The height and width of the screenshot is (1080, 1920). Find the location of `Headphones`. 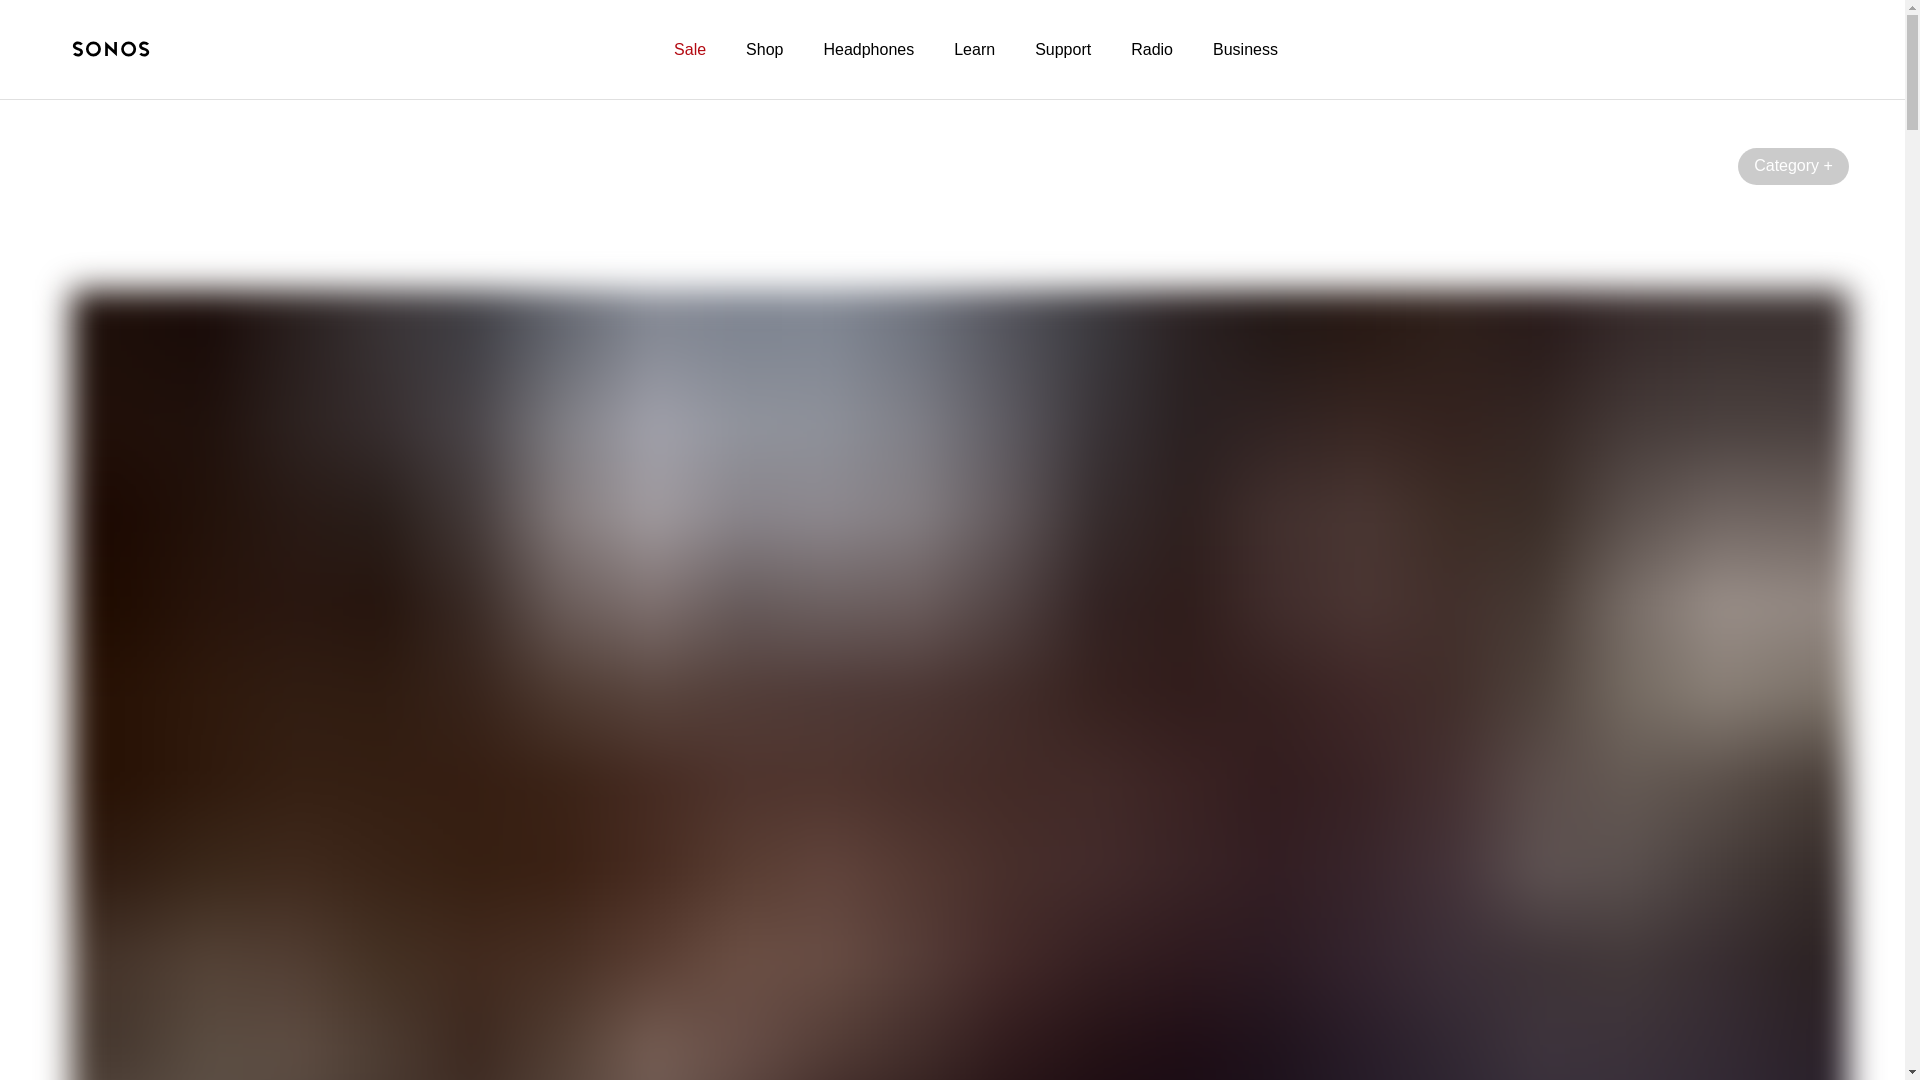

Headphones is located at coordinates (868, 50).